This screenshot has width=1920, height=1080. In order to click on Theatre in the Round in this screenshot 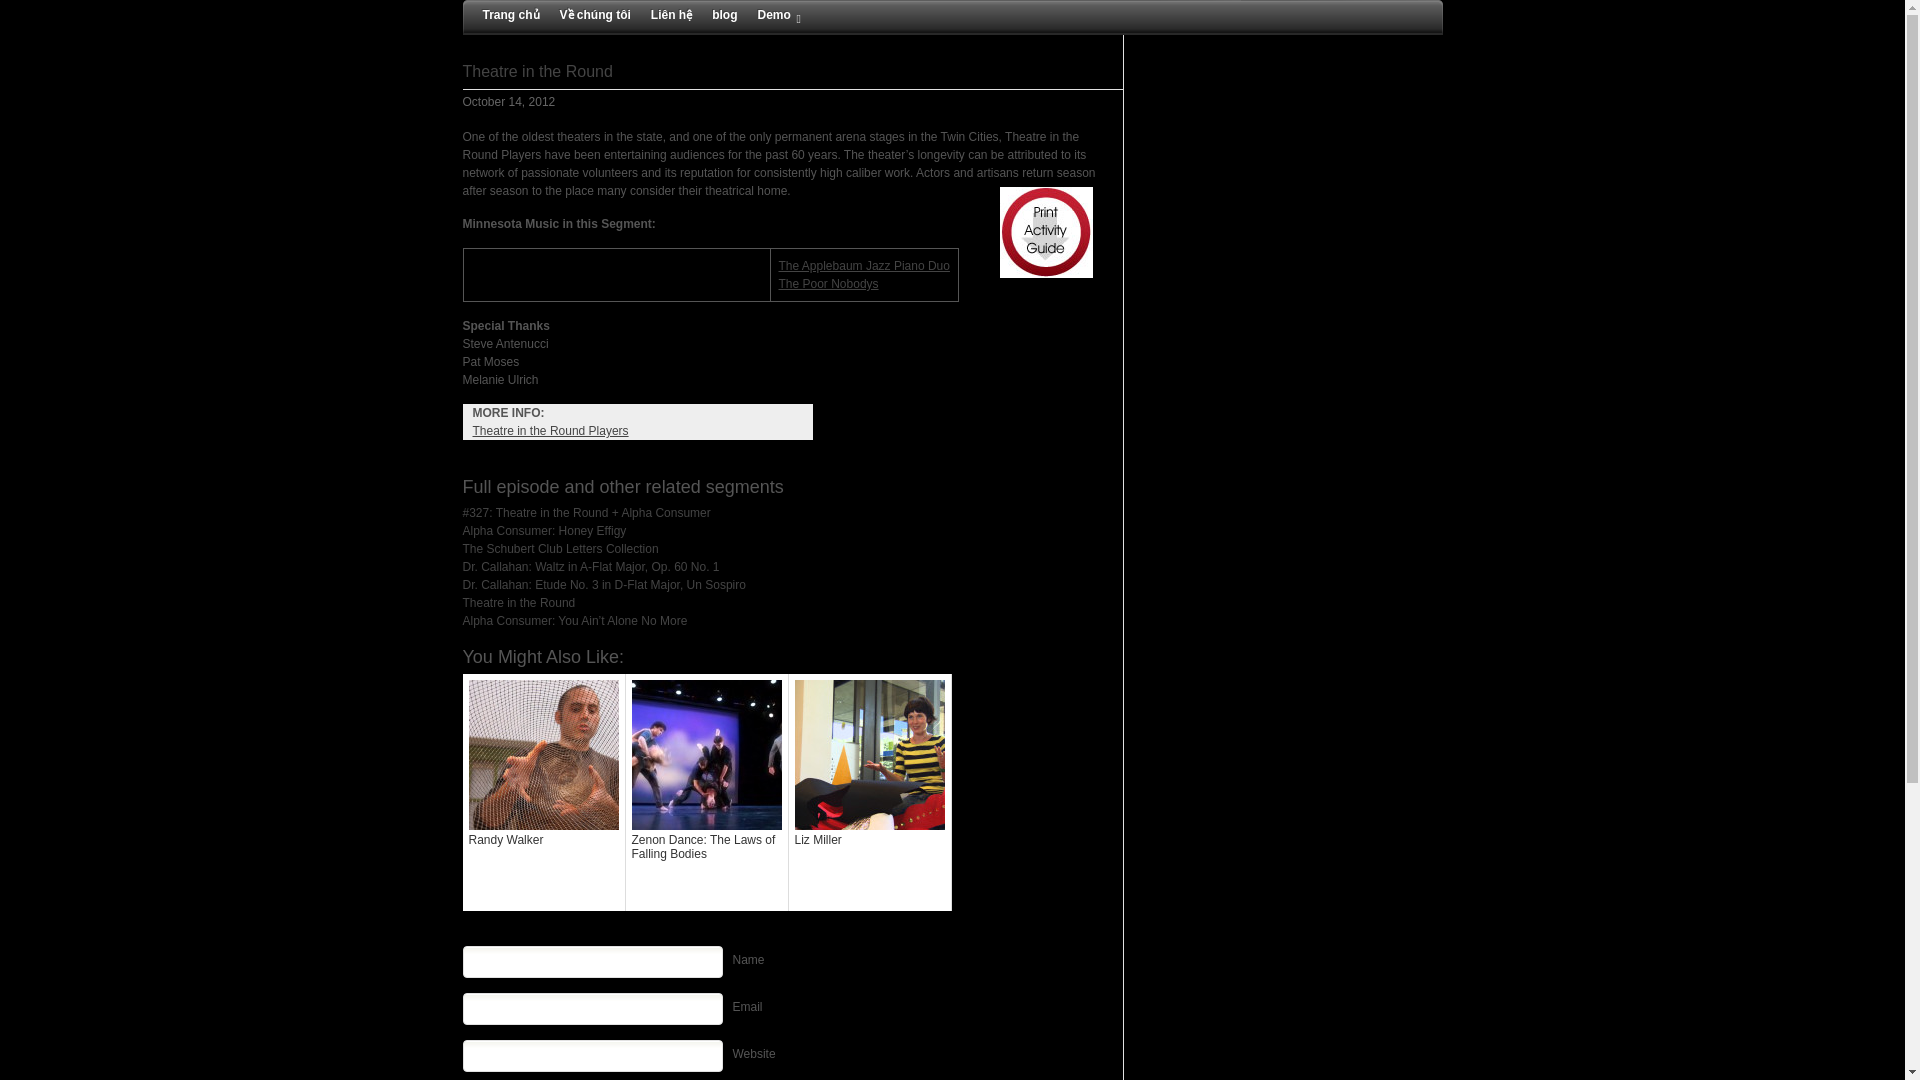, I will do `click(518, 603)`.